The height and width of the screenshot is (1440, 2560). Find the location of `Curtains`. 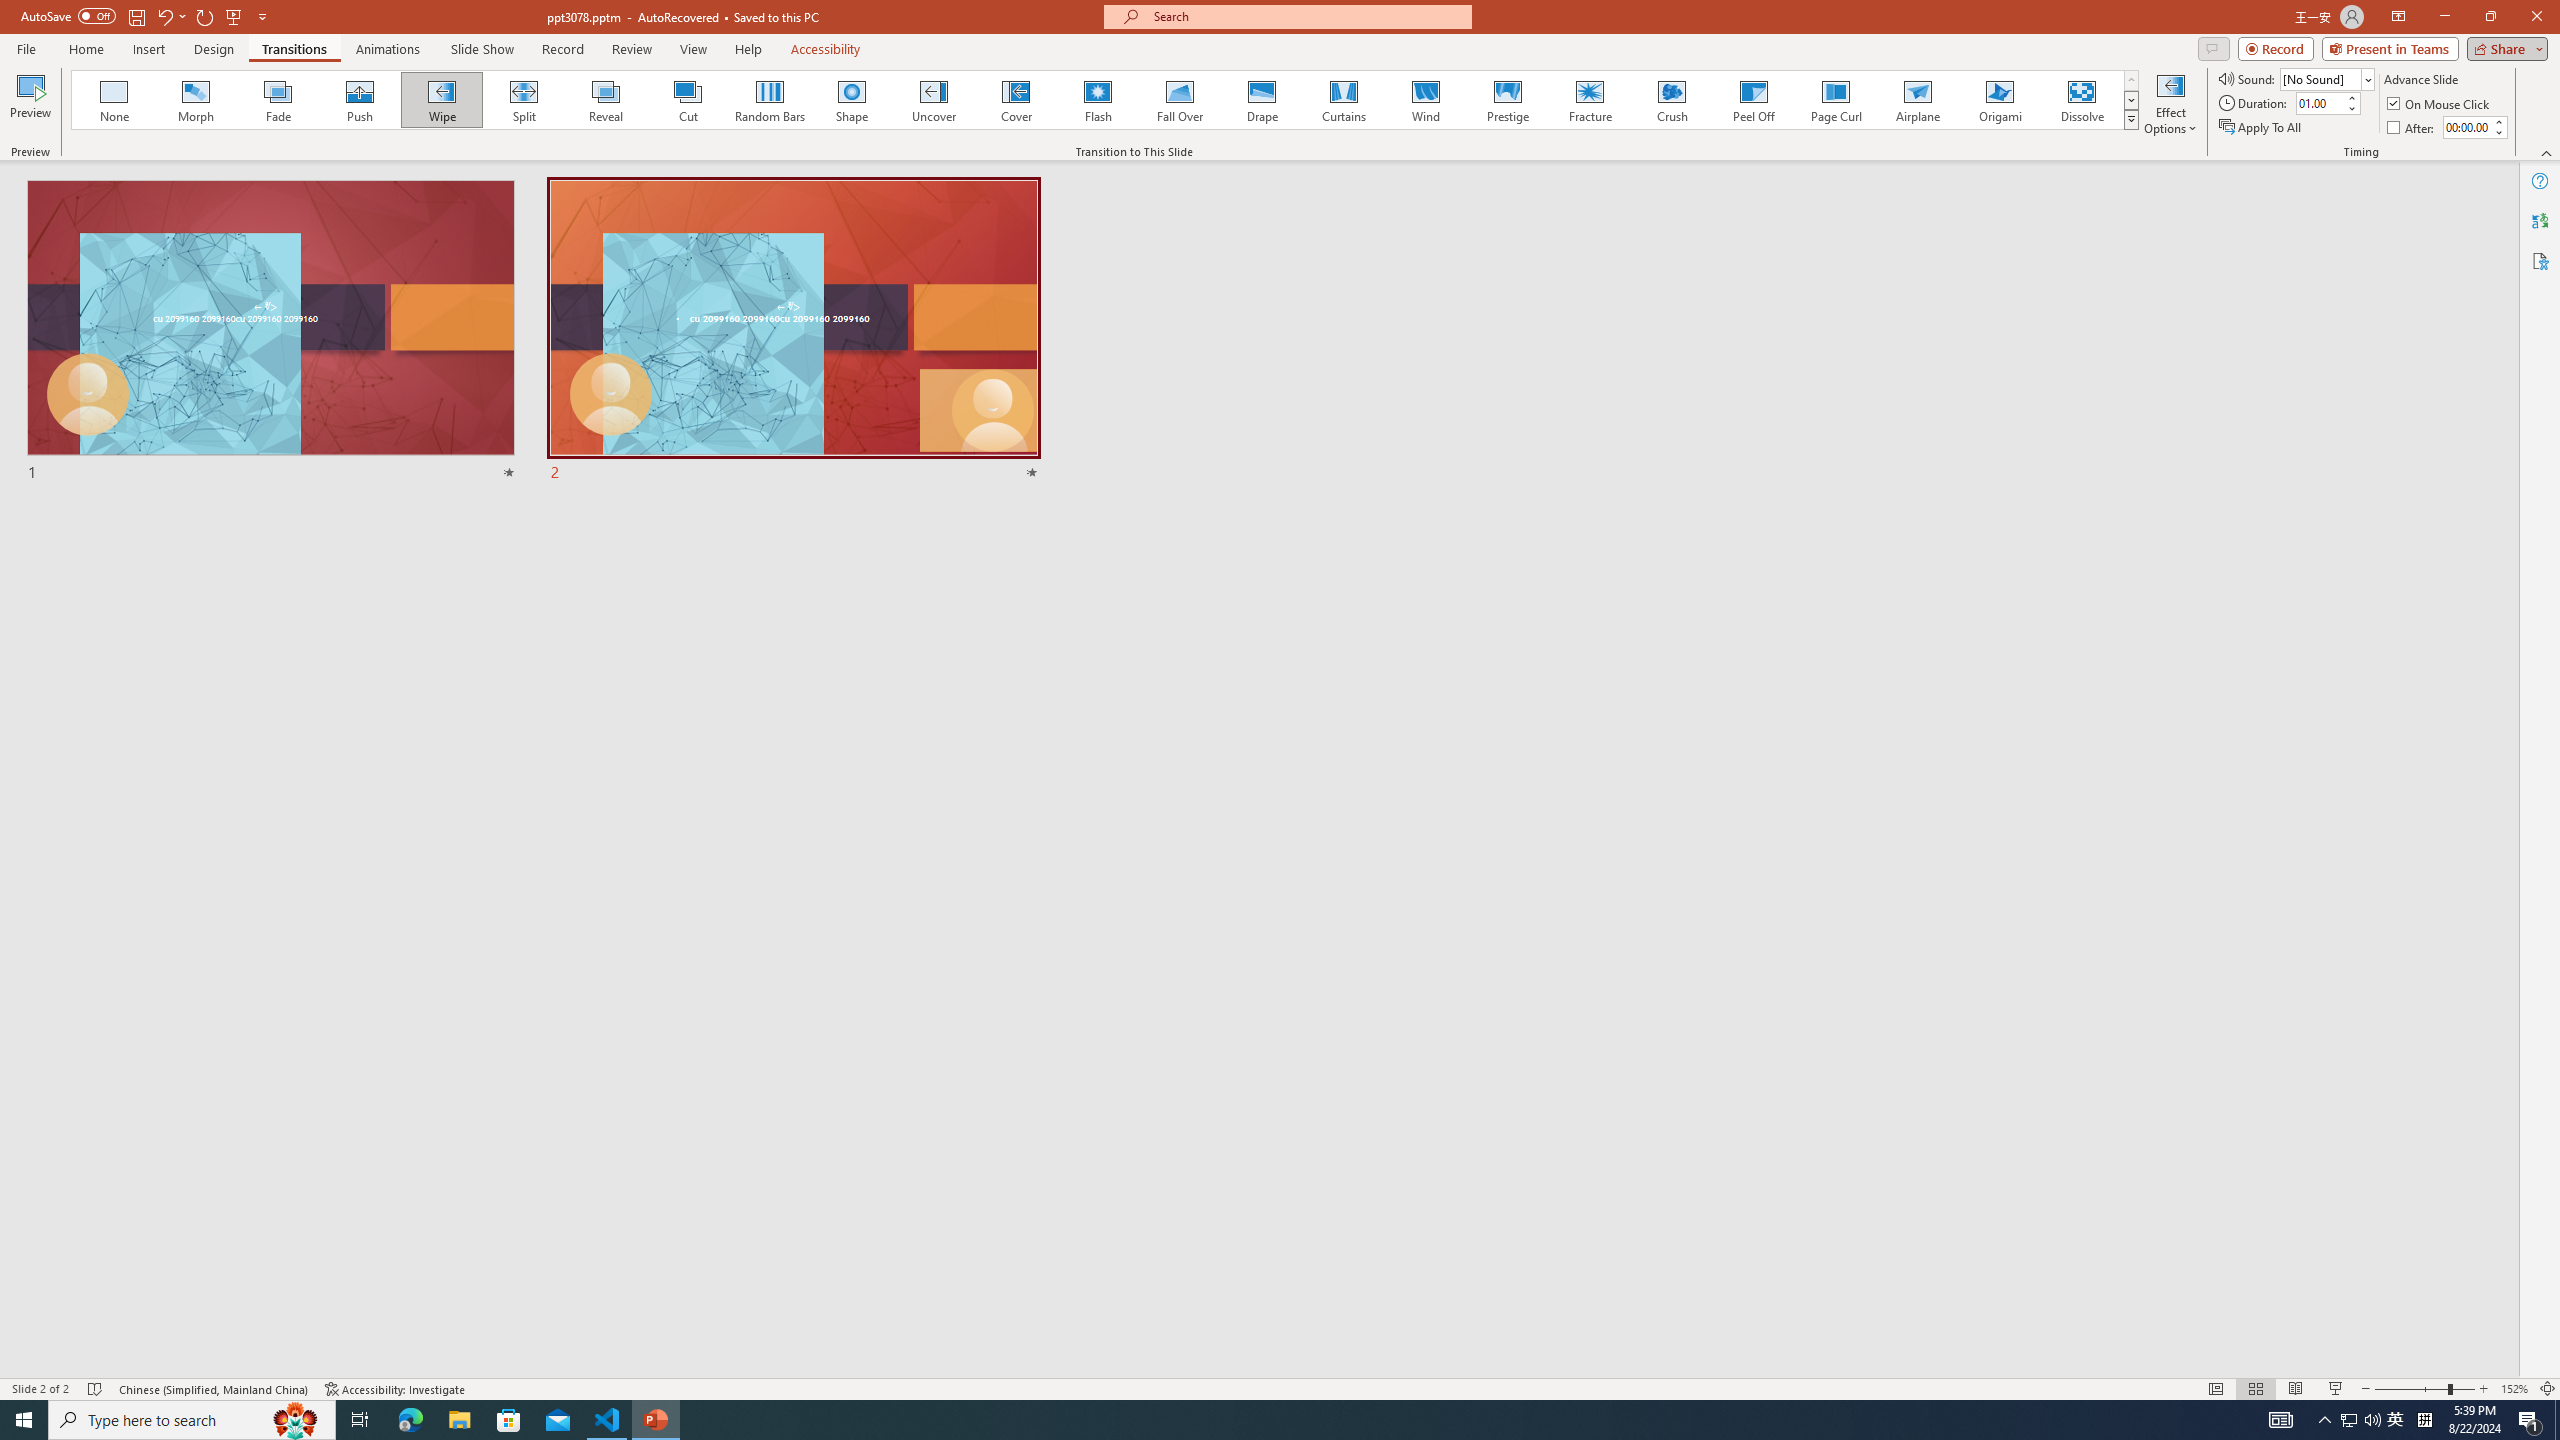

Curtains is located at coordinates (1344, 100).